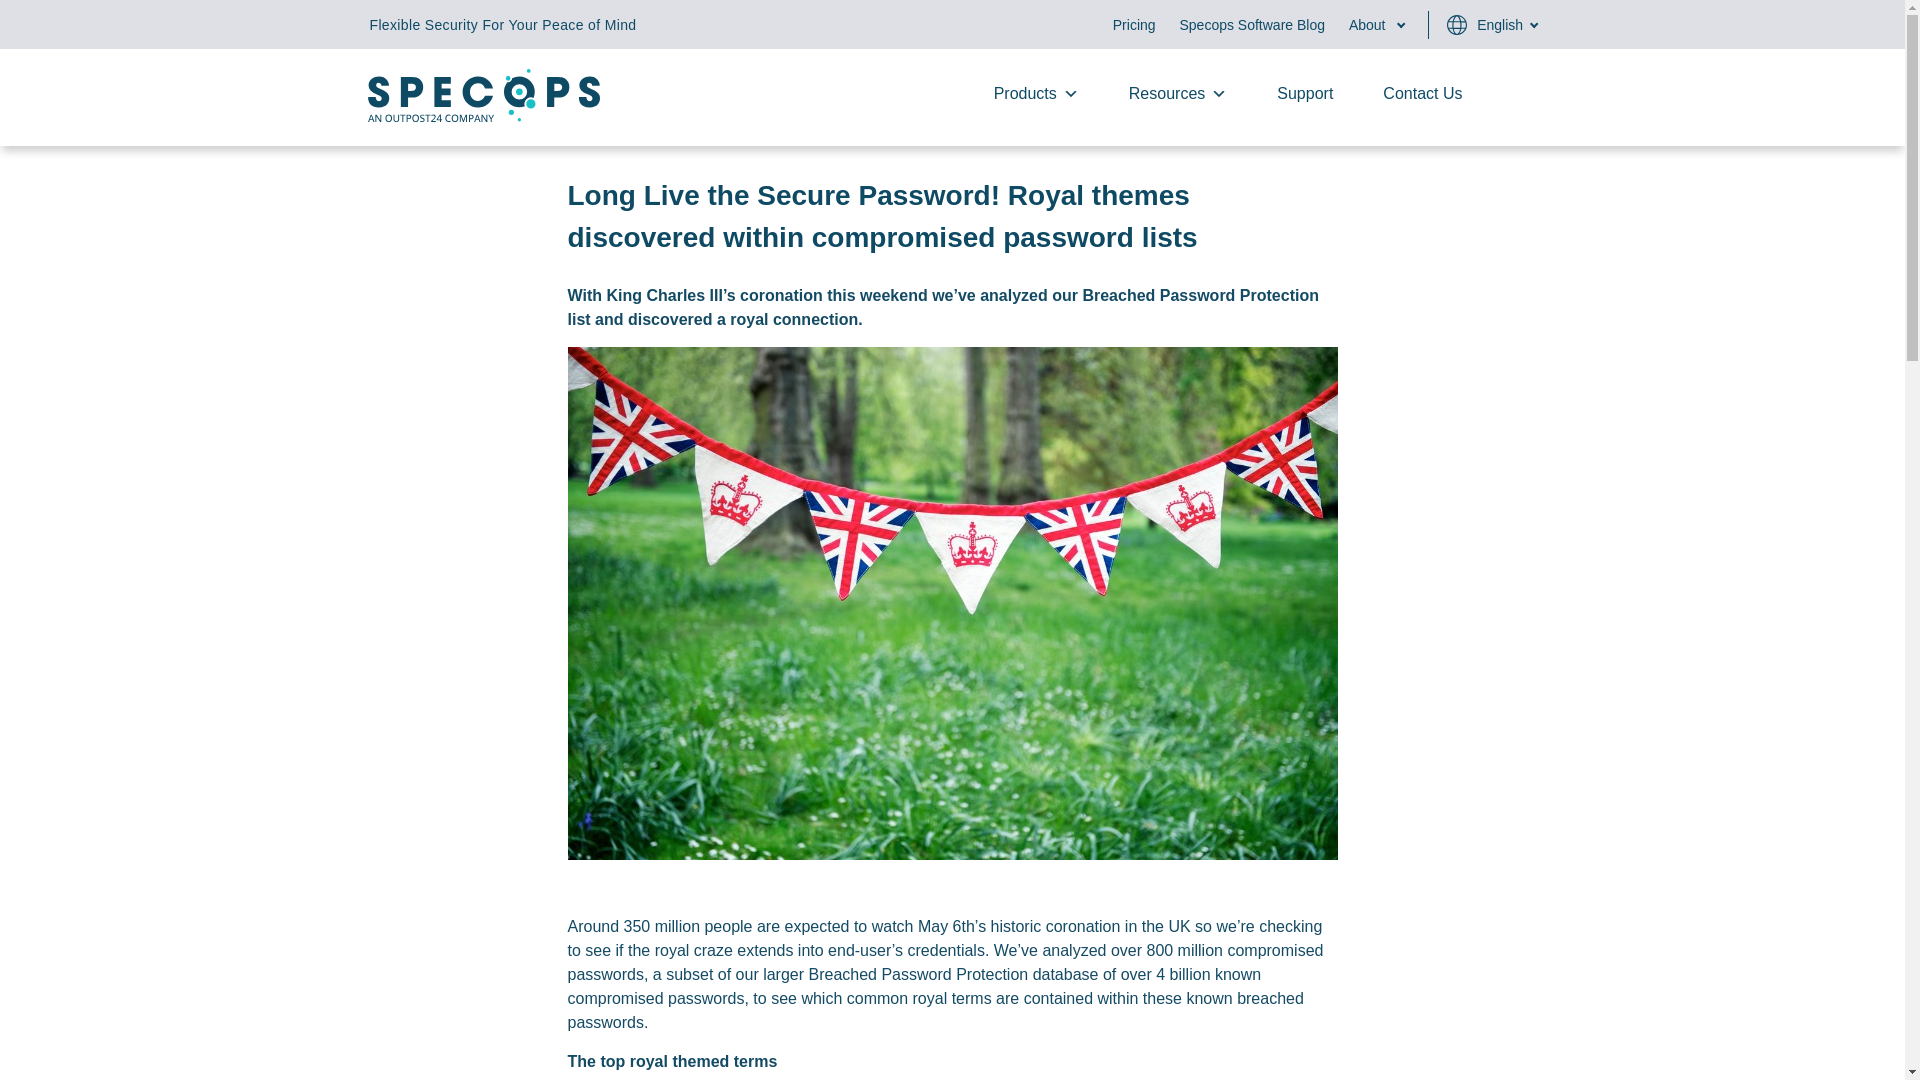 The height and width of the screenshot is (1080, 1920). What do you see at coordinates (1304, 94) in the screenshot?
I see `Support` at bounding box center [1304, 94].